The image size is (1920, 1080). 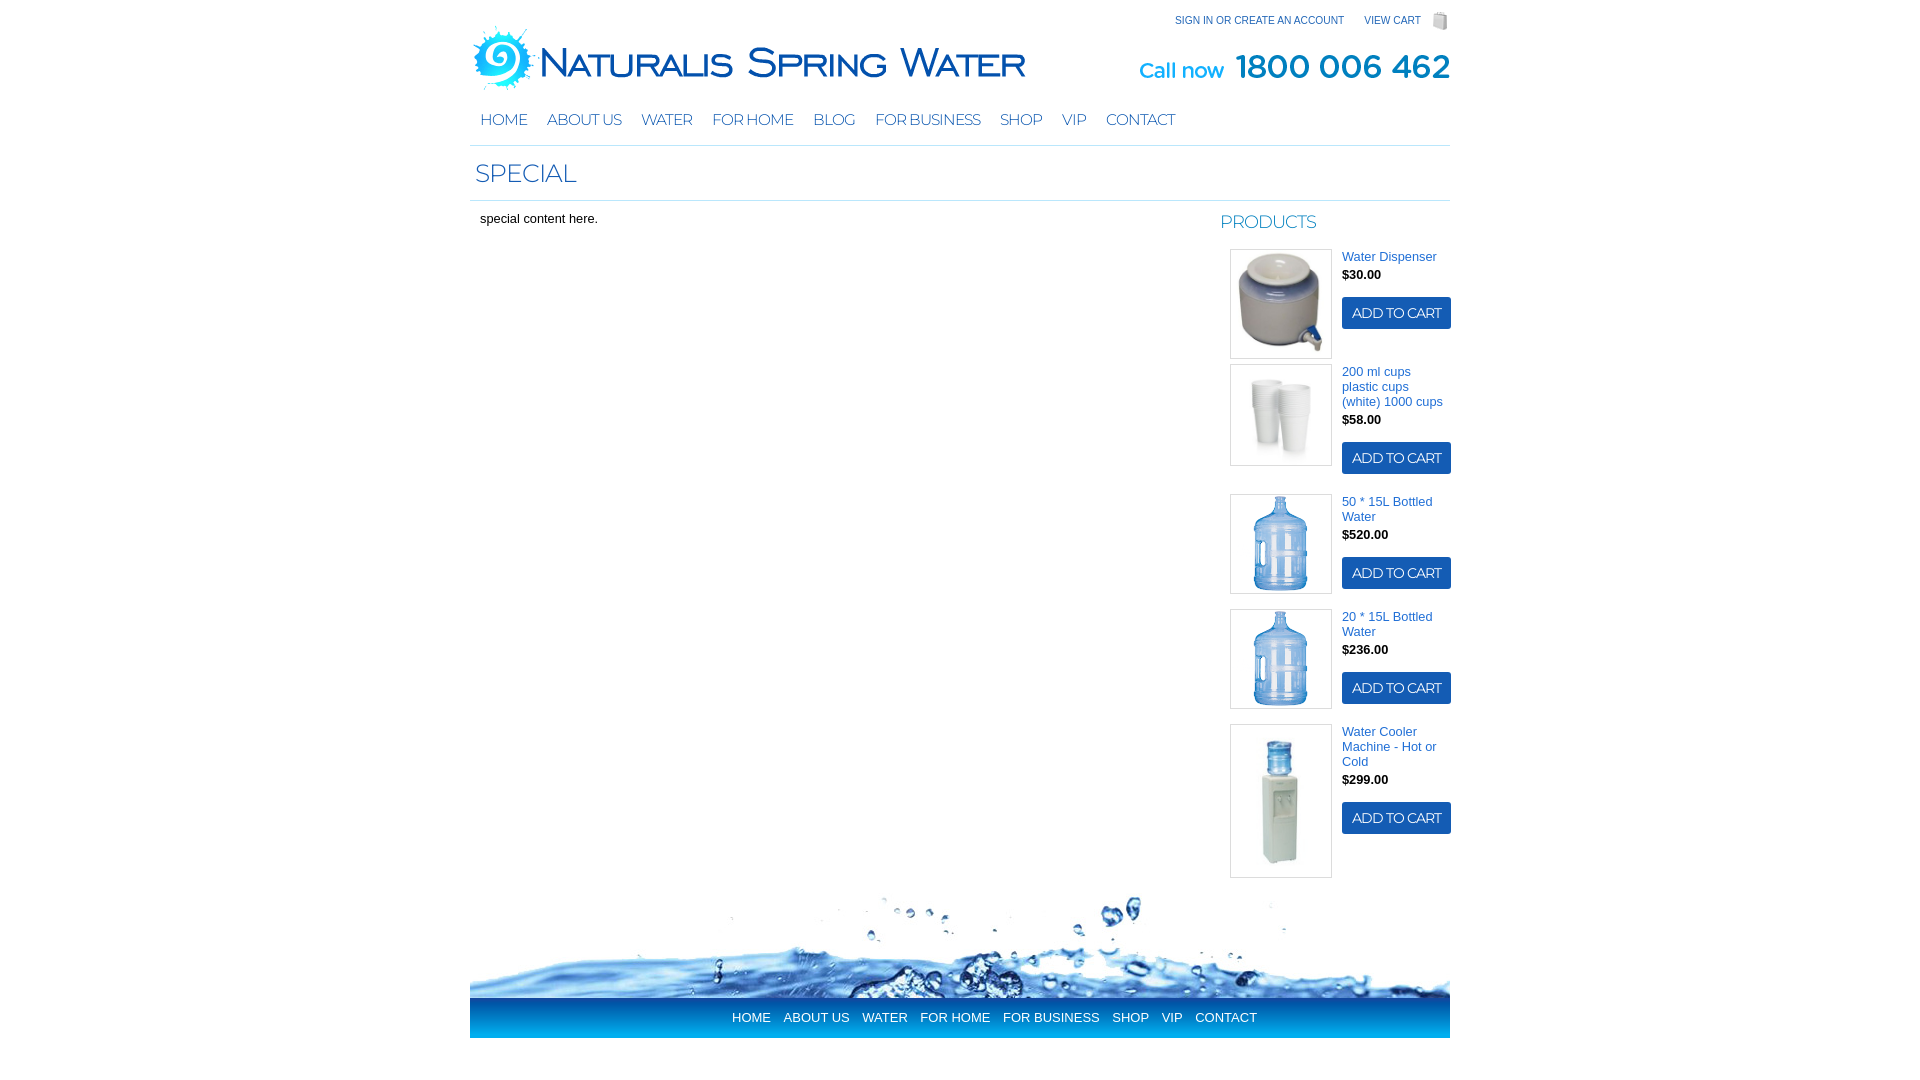 I want to click on VIP, so click(x=1074, y=120).